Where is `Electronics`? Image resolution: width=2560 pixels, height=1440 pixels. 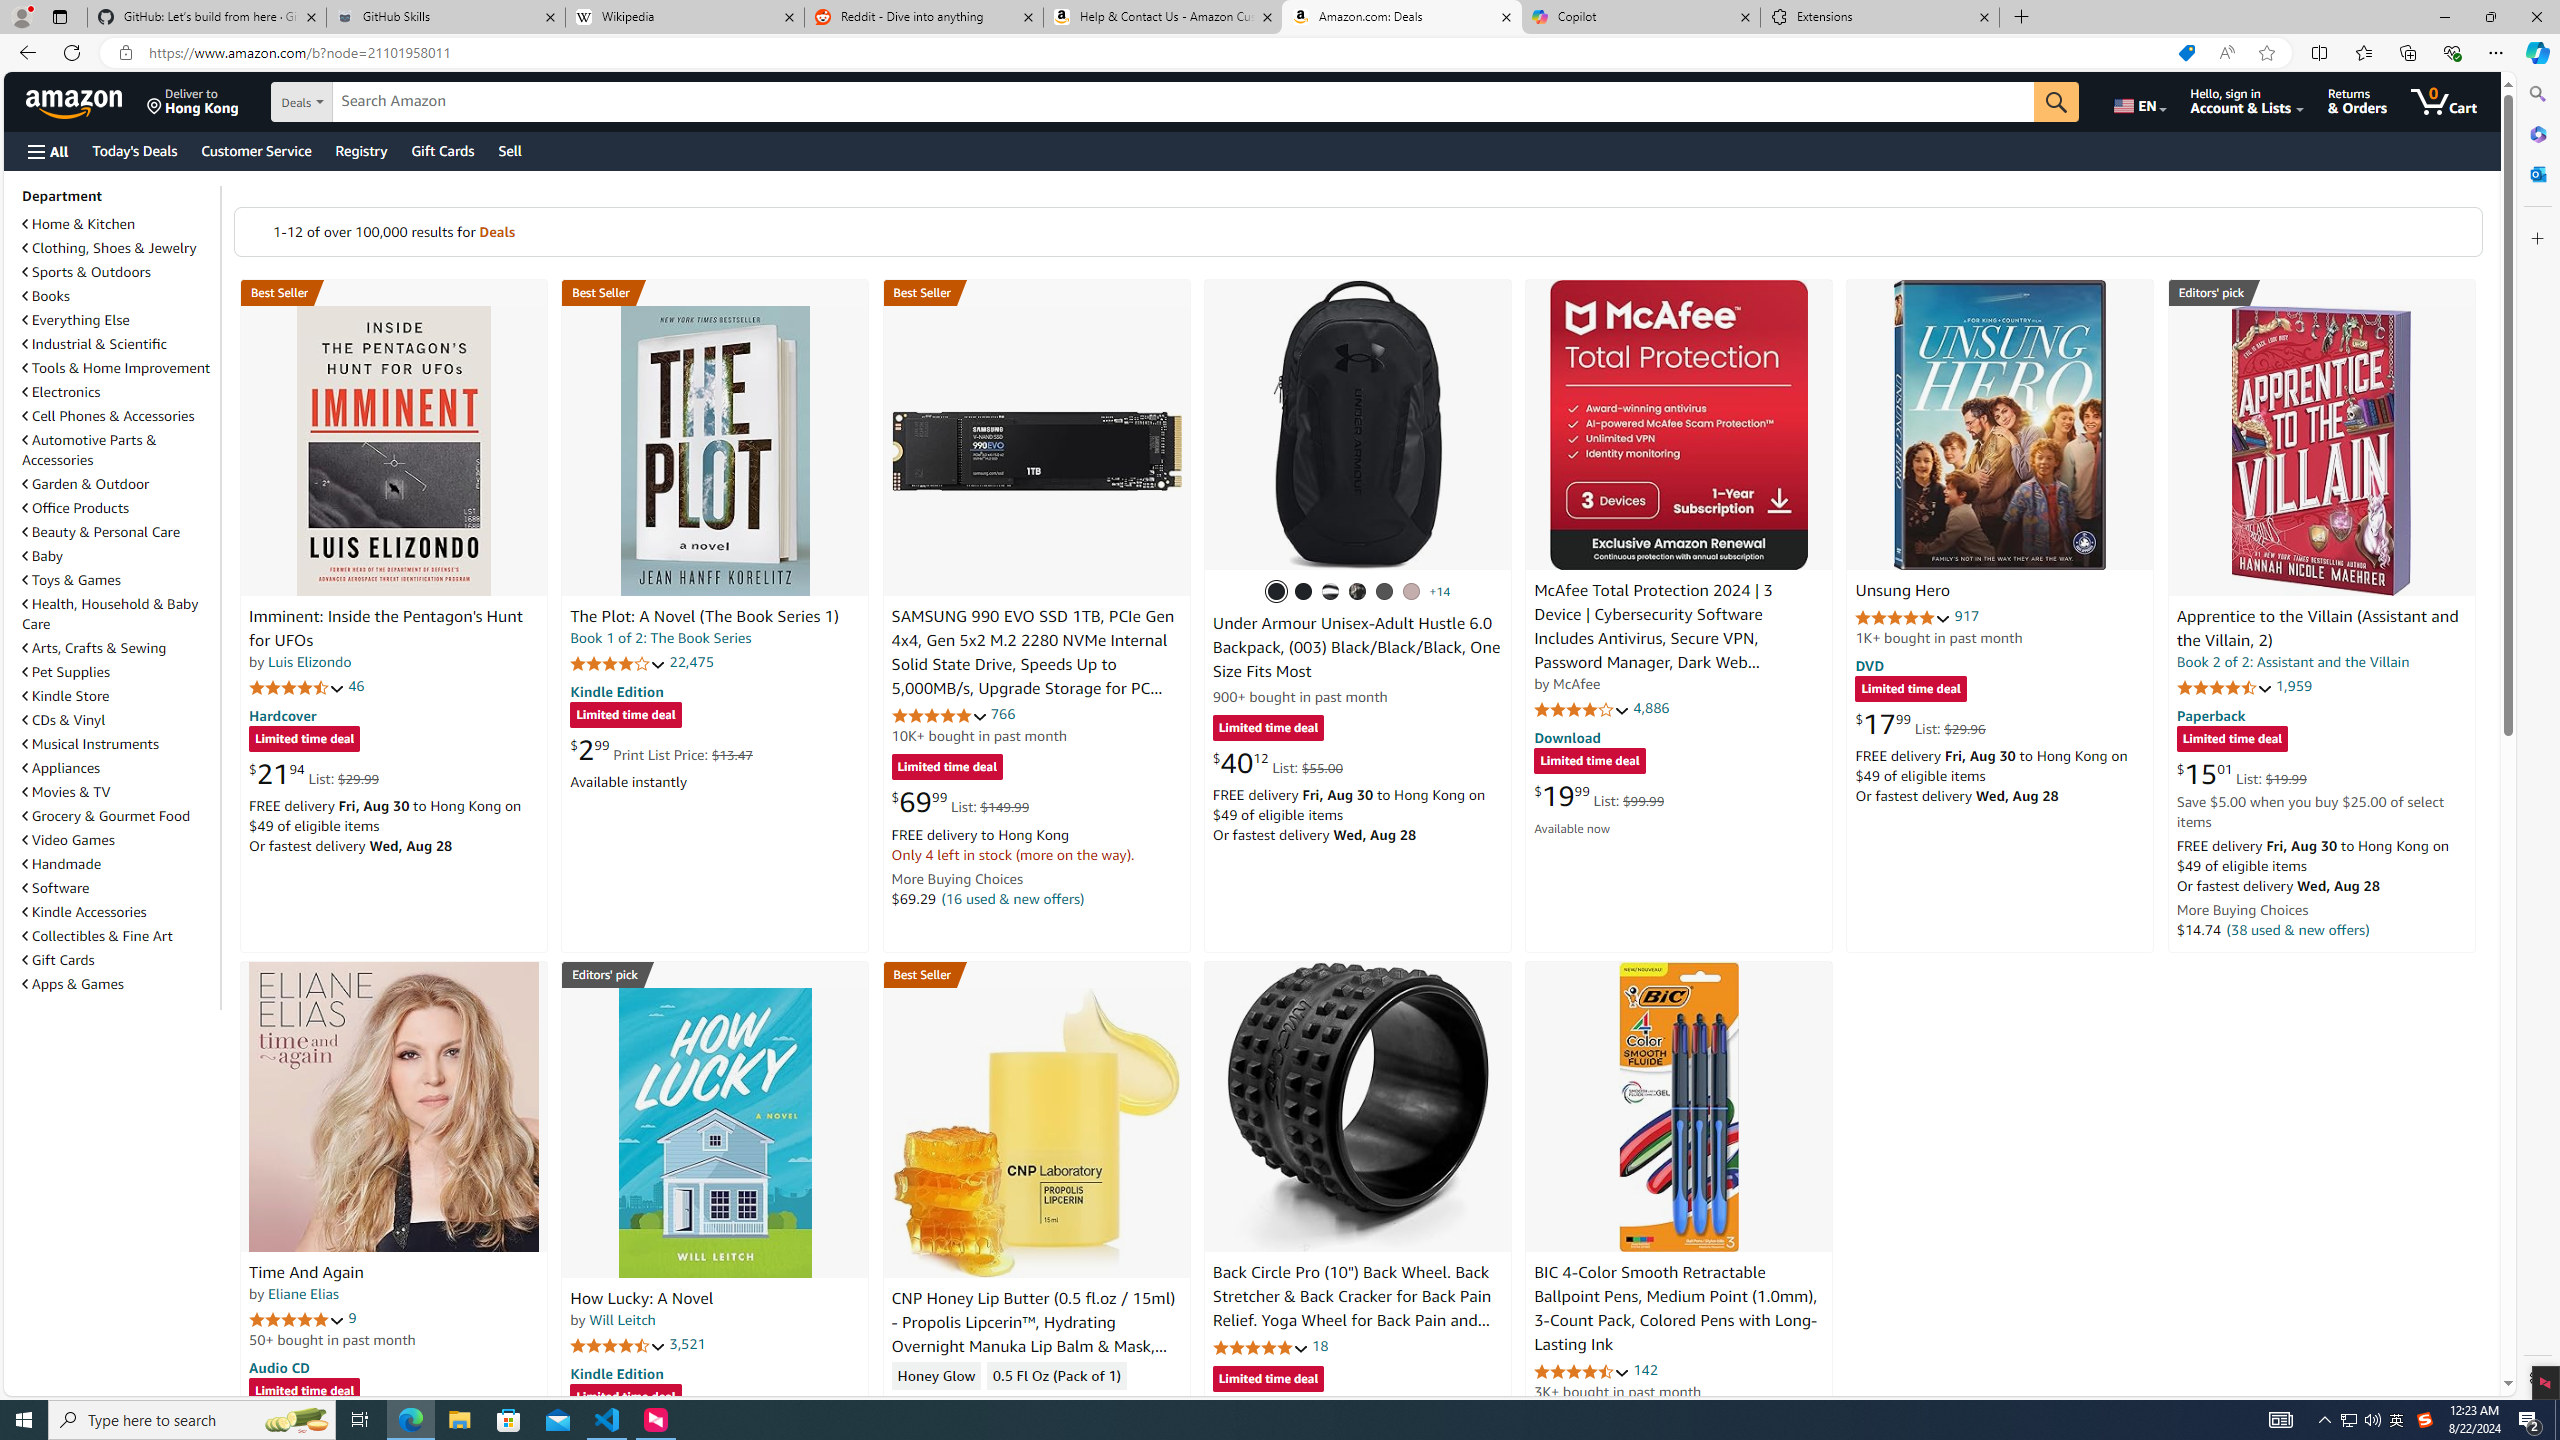
Electronics is located at coordinates (119, 391).